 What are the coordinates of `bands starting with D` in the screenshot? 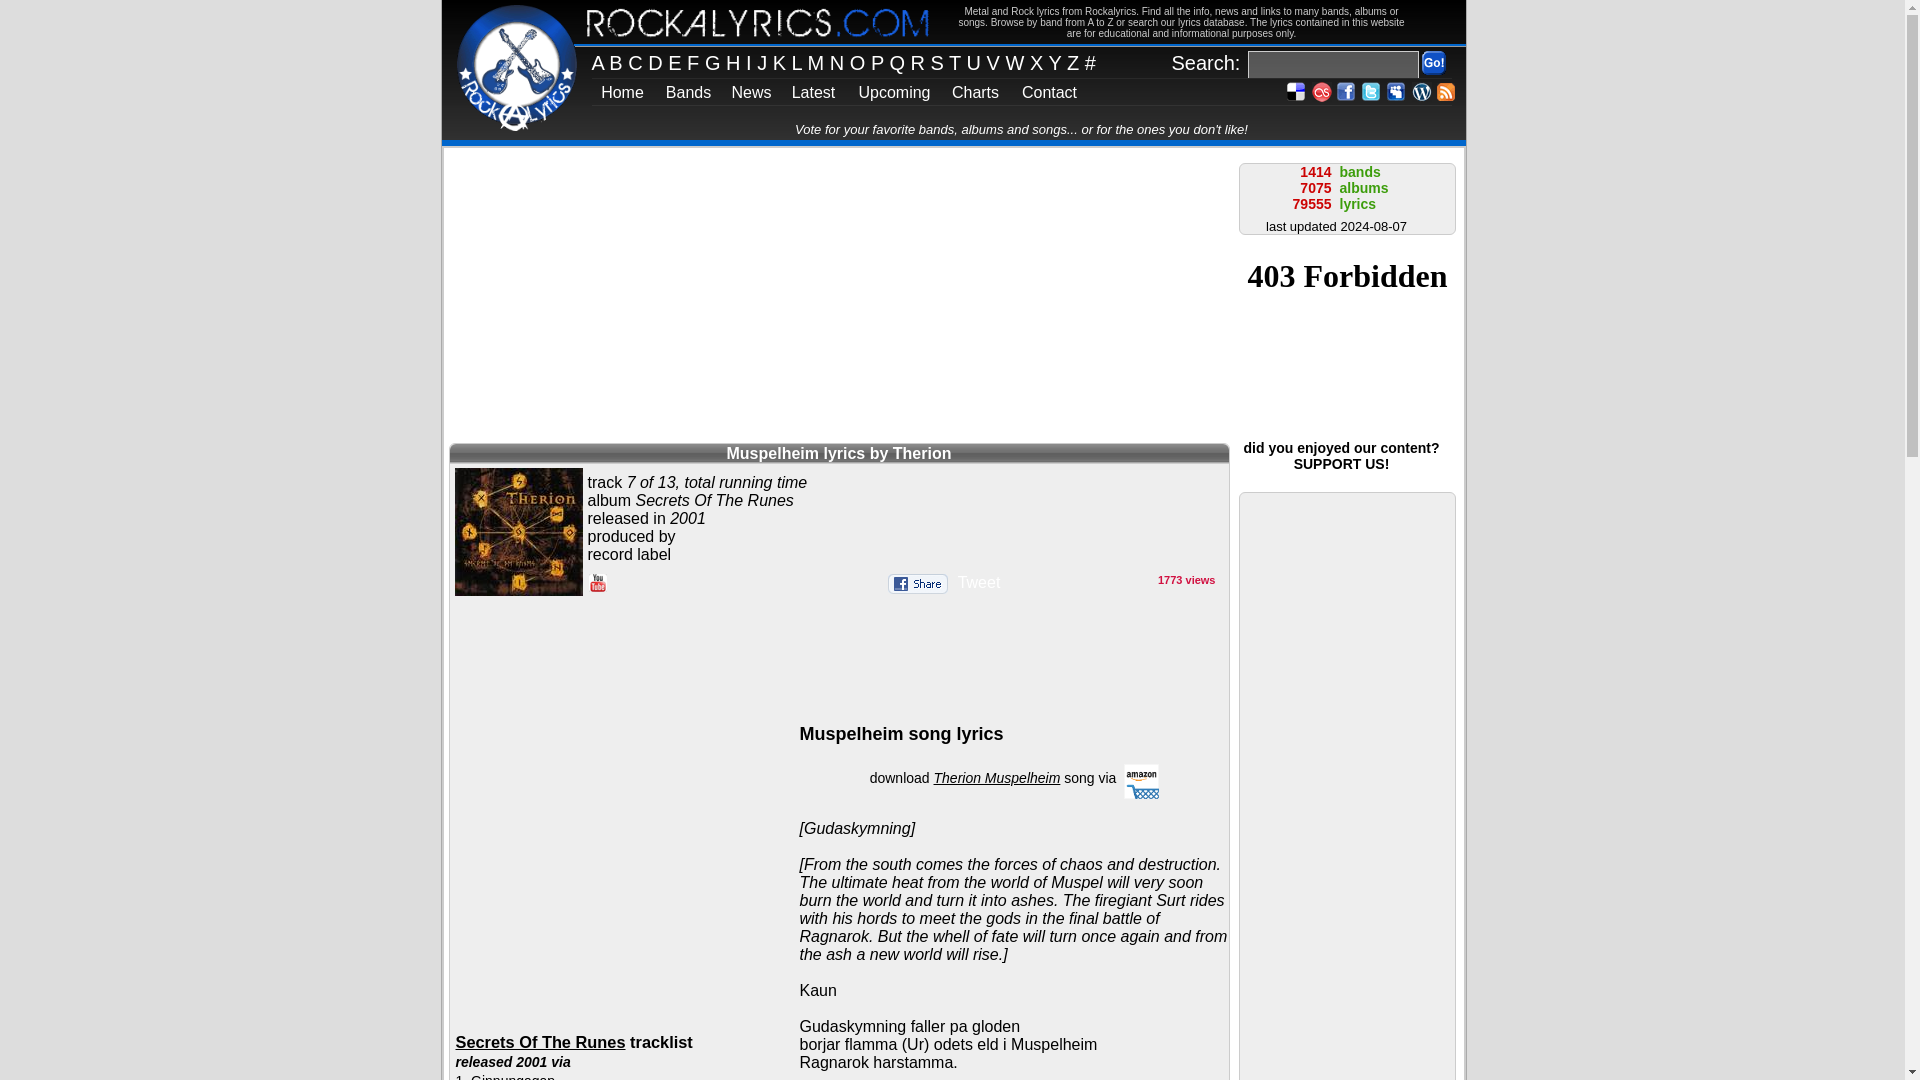 It's located at (658, 62).